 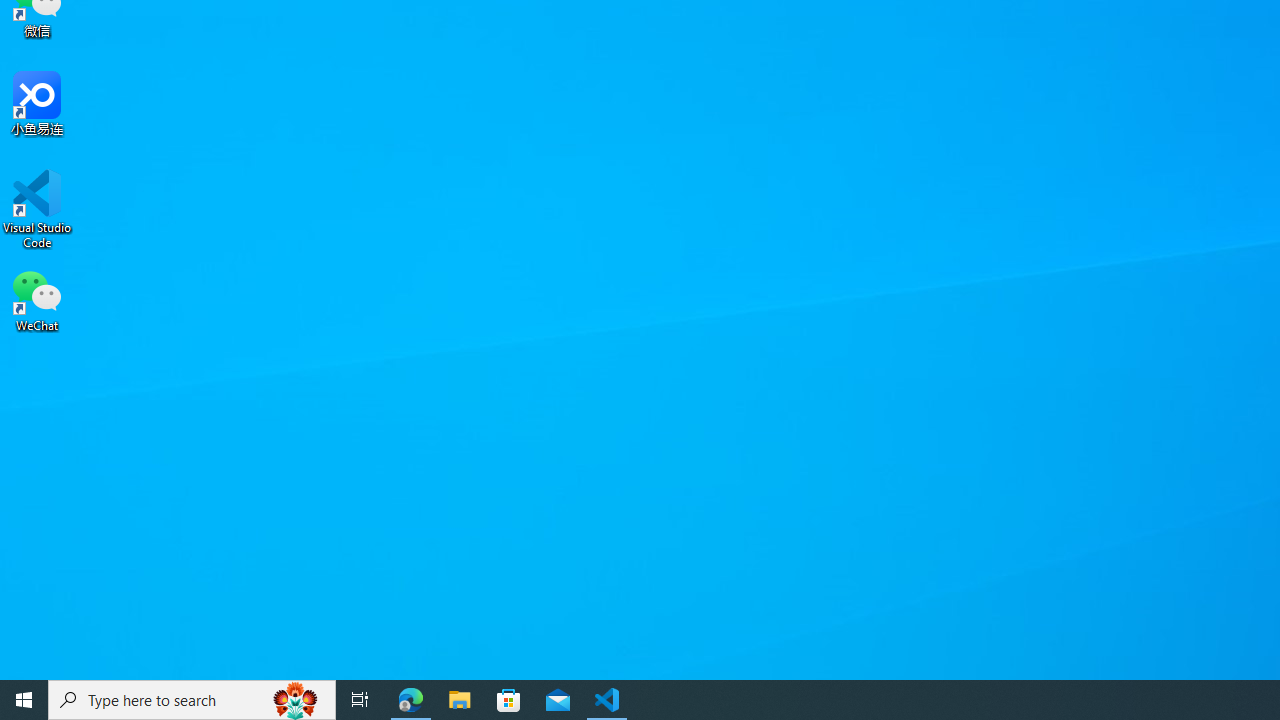 I want to click on Microsoft Store, so click(x=509, y=700).